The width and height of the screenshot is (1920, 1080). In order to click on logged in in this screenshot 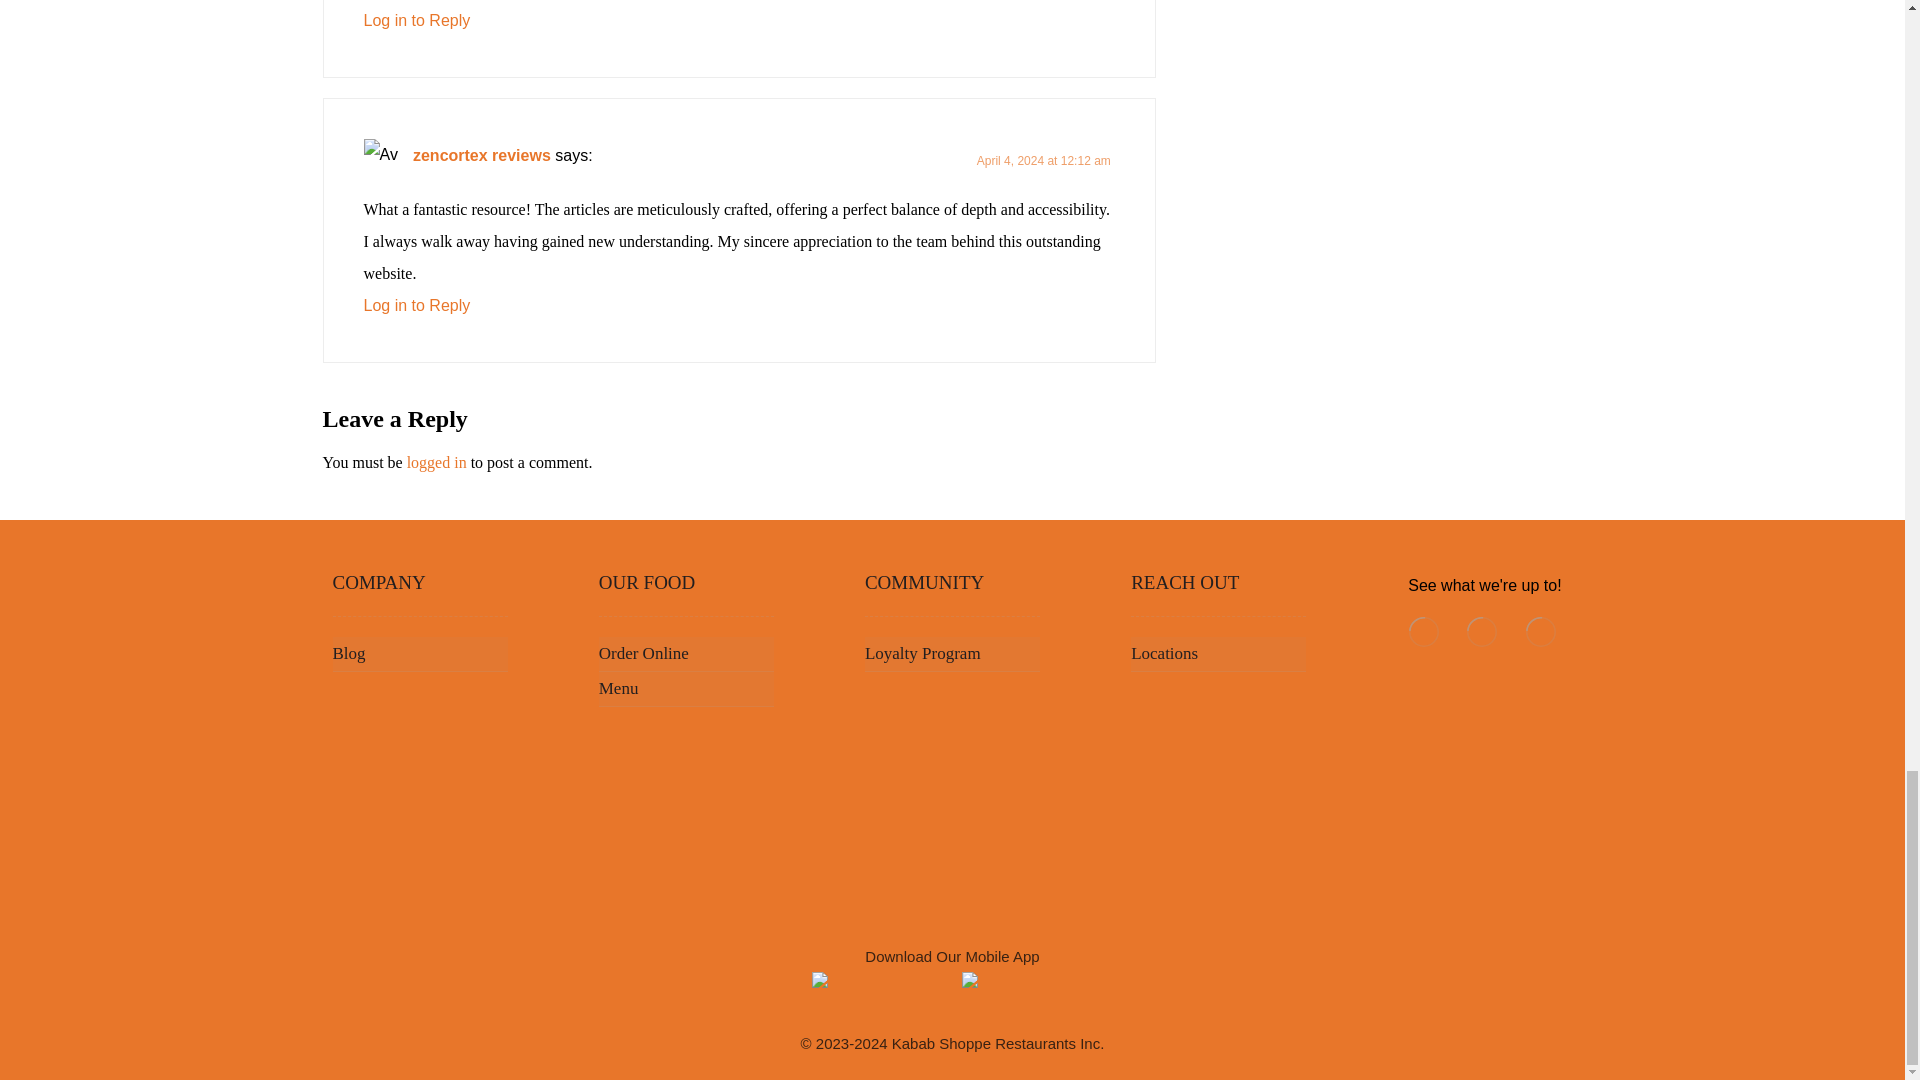, I will do `click(436, 462)`.